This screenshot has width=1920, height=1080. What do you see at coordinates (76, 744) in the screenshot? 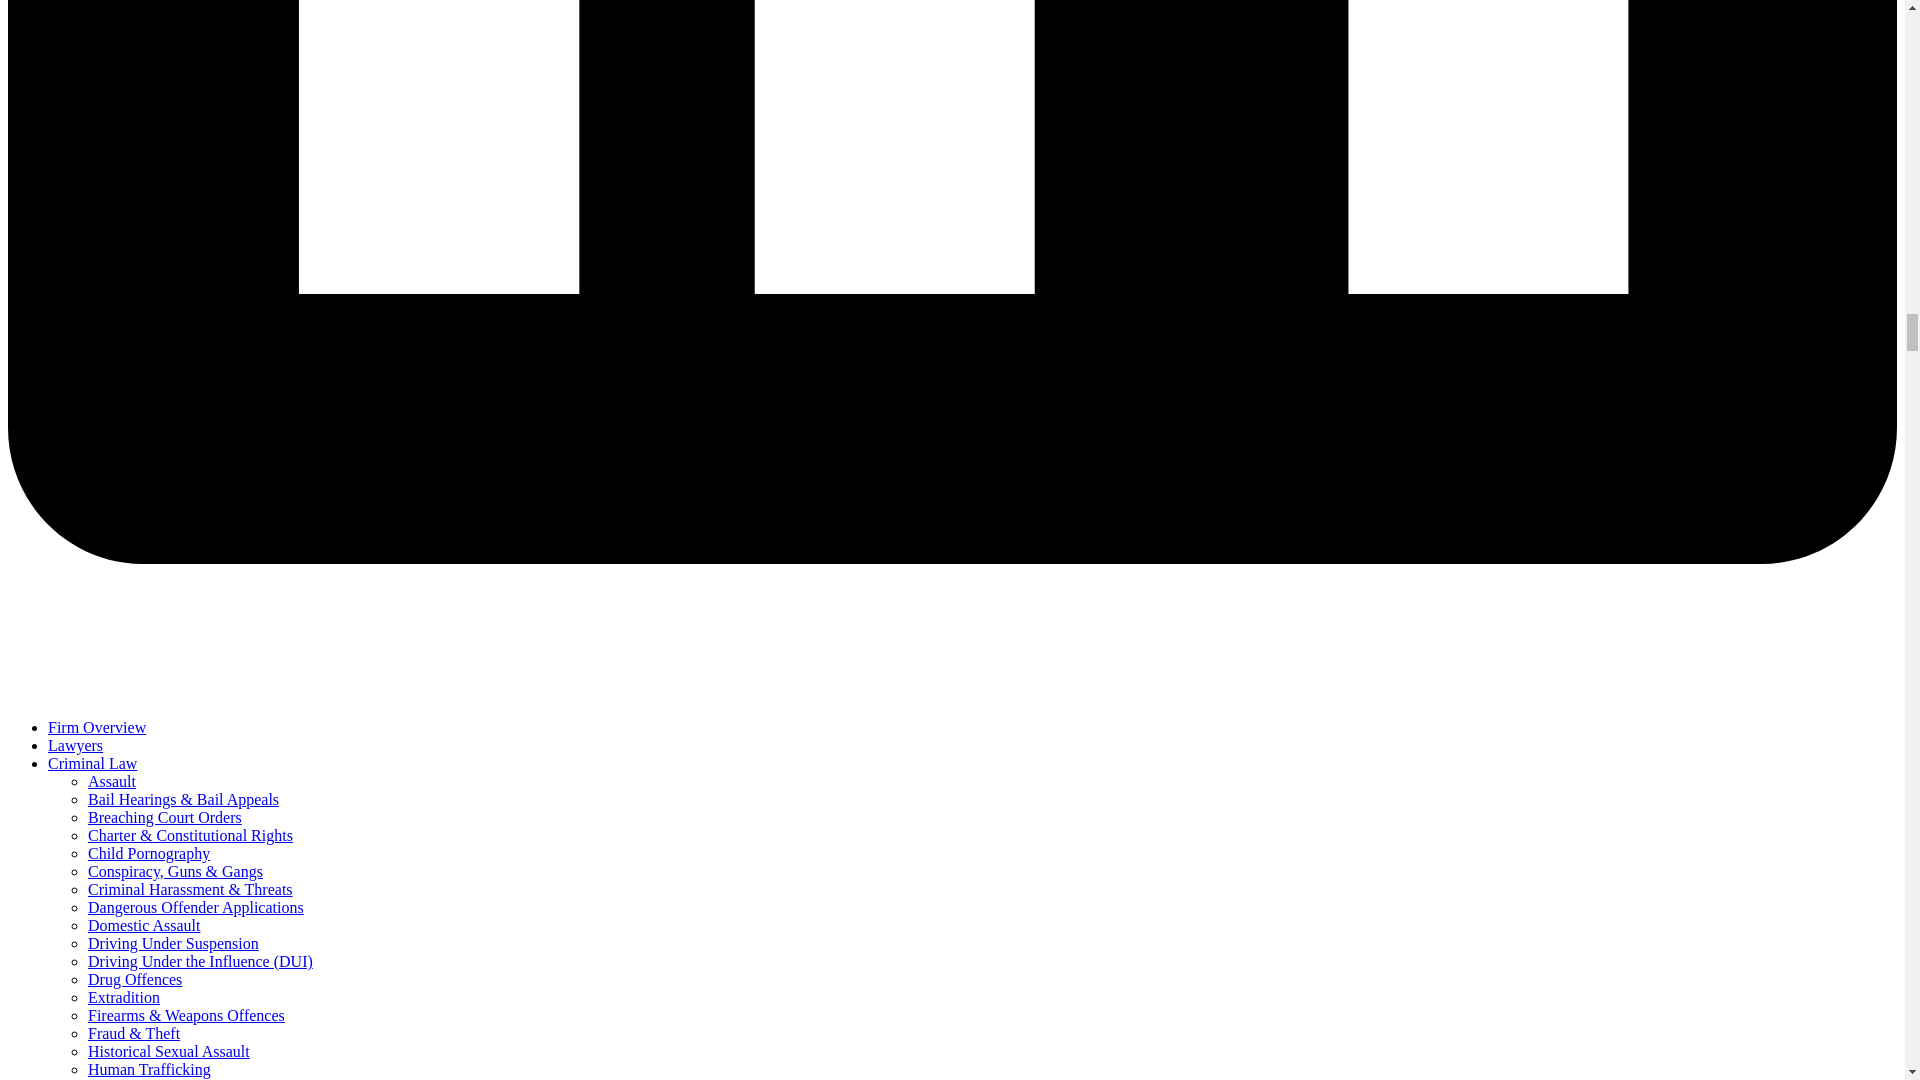
I see `Lawyers` at bounding box center [76, 744].